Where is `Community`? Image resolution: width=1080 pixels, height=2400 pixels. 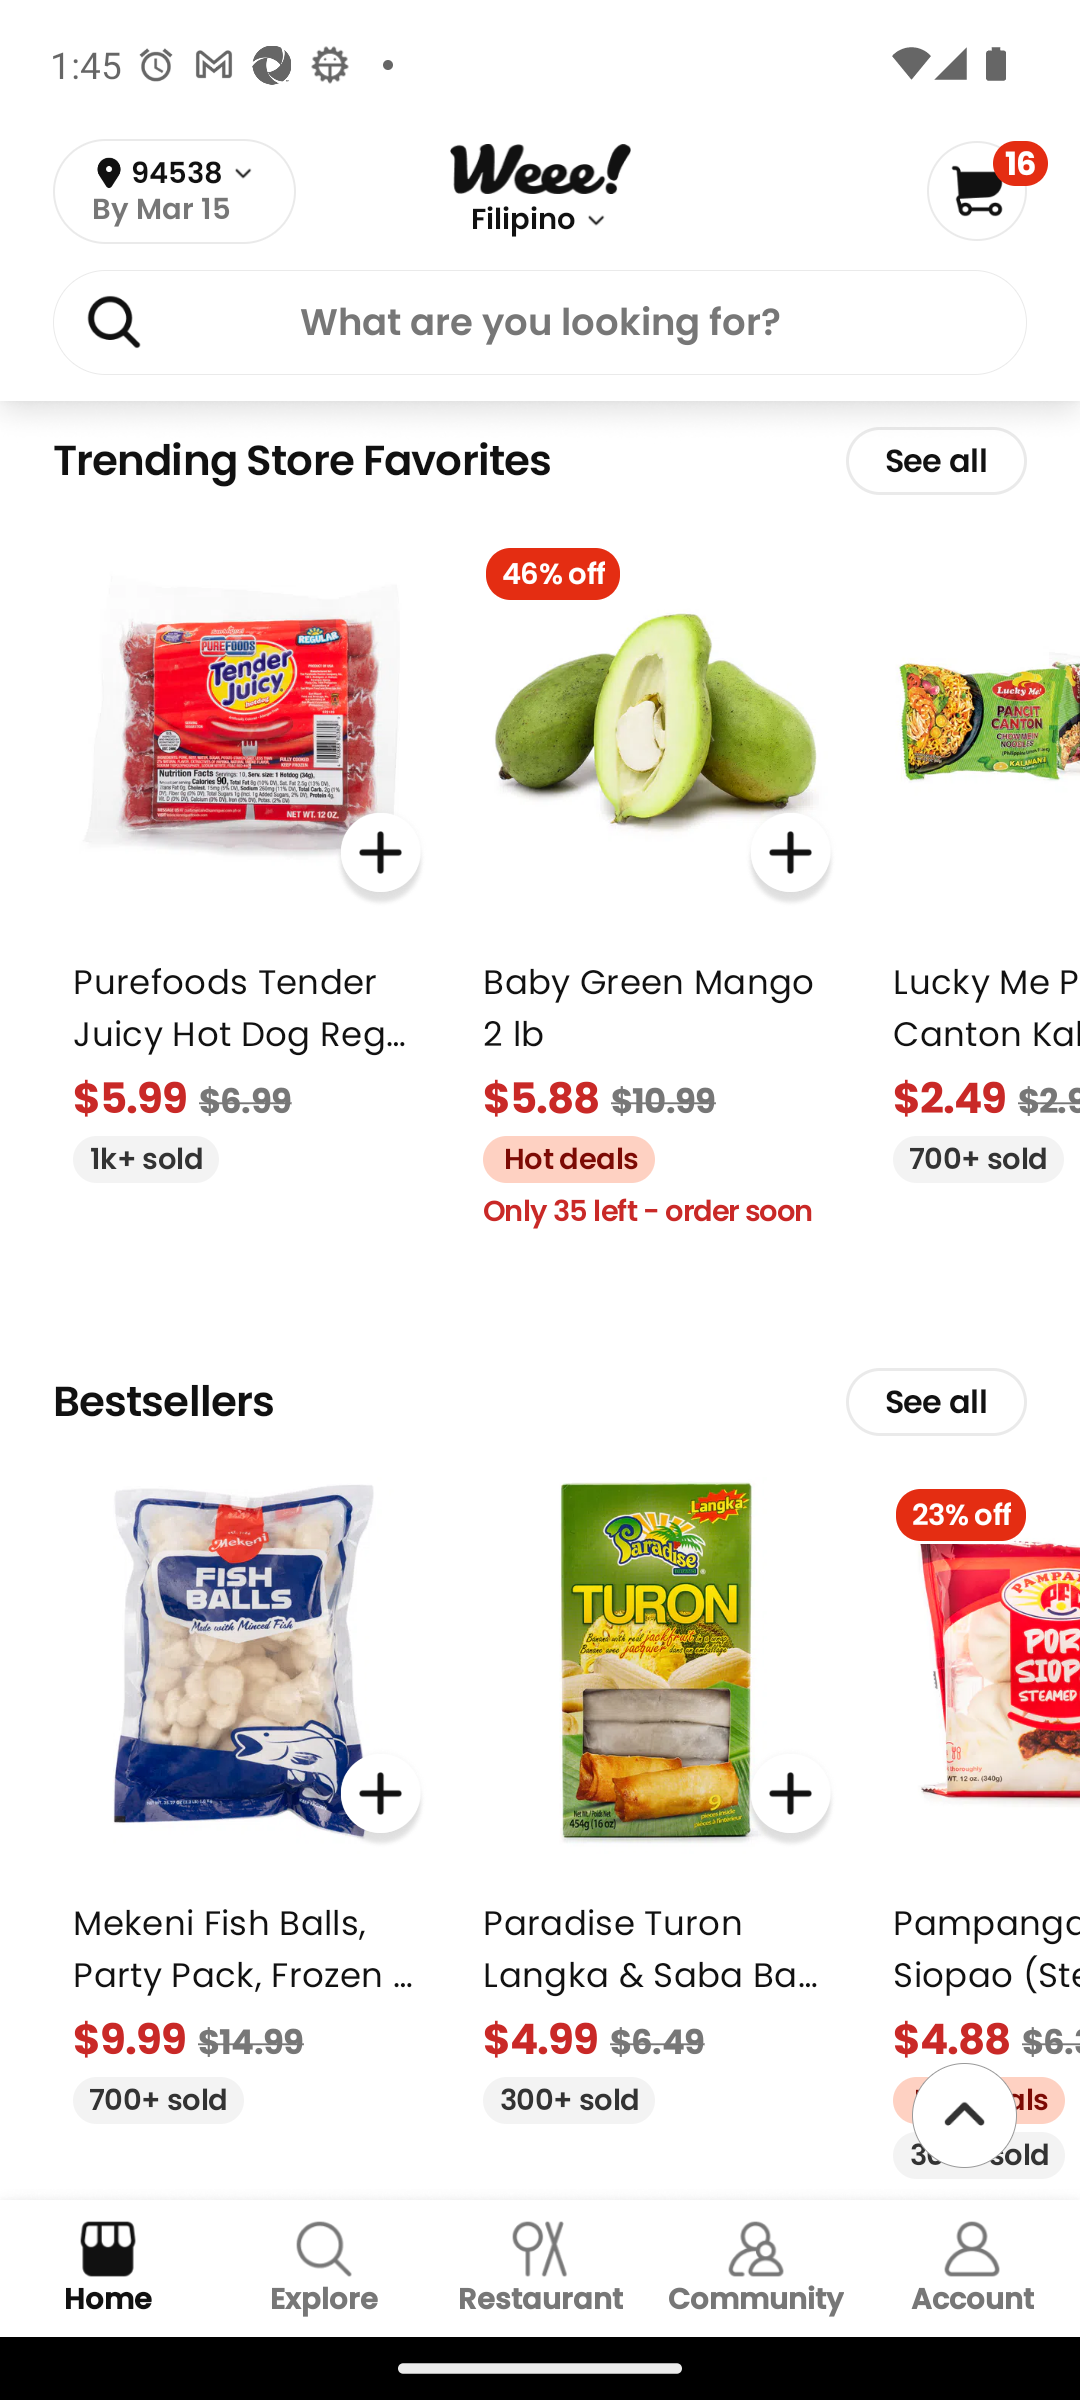
Community is located at coordinates (756, 2268).